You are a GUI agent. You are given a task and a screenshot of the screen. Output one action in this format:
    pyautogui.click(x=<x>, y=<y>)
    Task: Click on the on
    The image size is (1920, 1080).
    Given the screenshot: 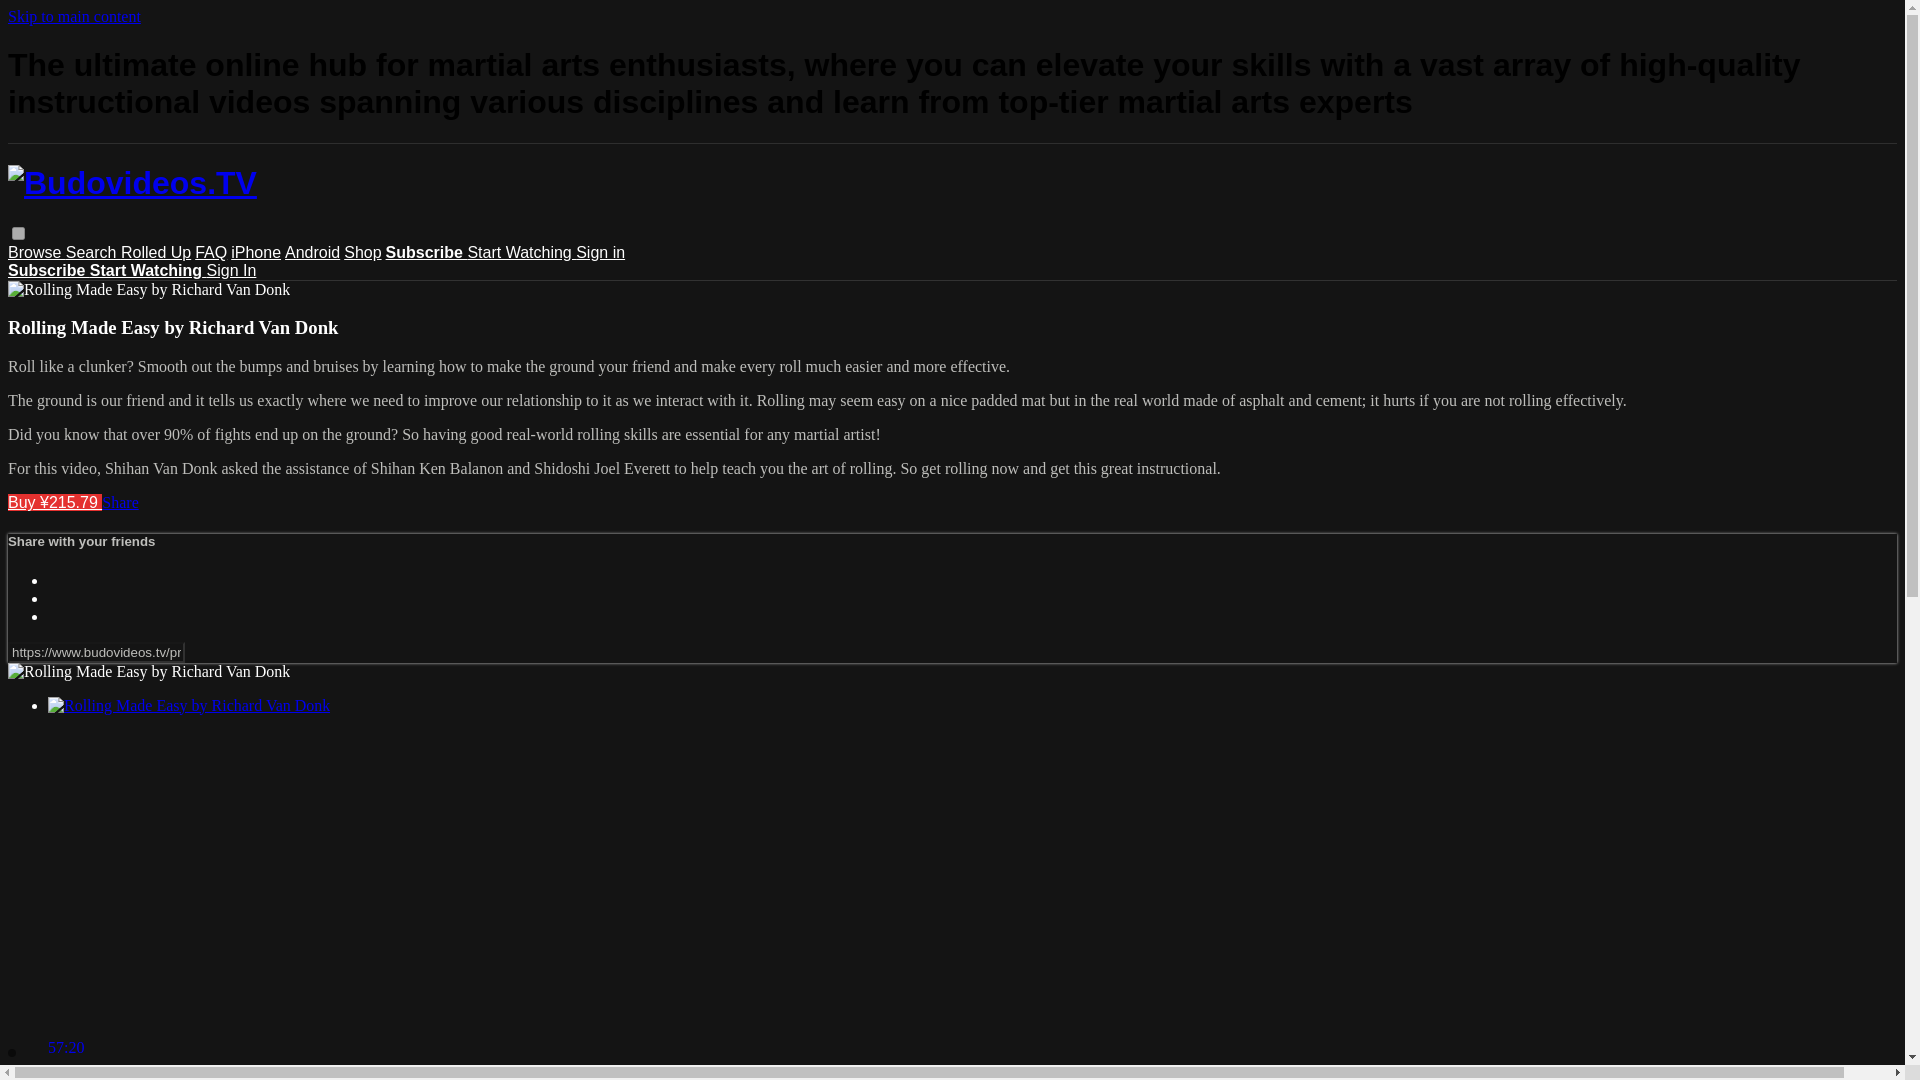 What is the action you would take?
    pyautogui.click(x=18, y=232)
    